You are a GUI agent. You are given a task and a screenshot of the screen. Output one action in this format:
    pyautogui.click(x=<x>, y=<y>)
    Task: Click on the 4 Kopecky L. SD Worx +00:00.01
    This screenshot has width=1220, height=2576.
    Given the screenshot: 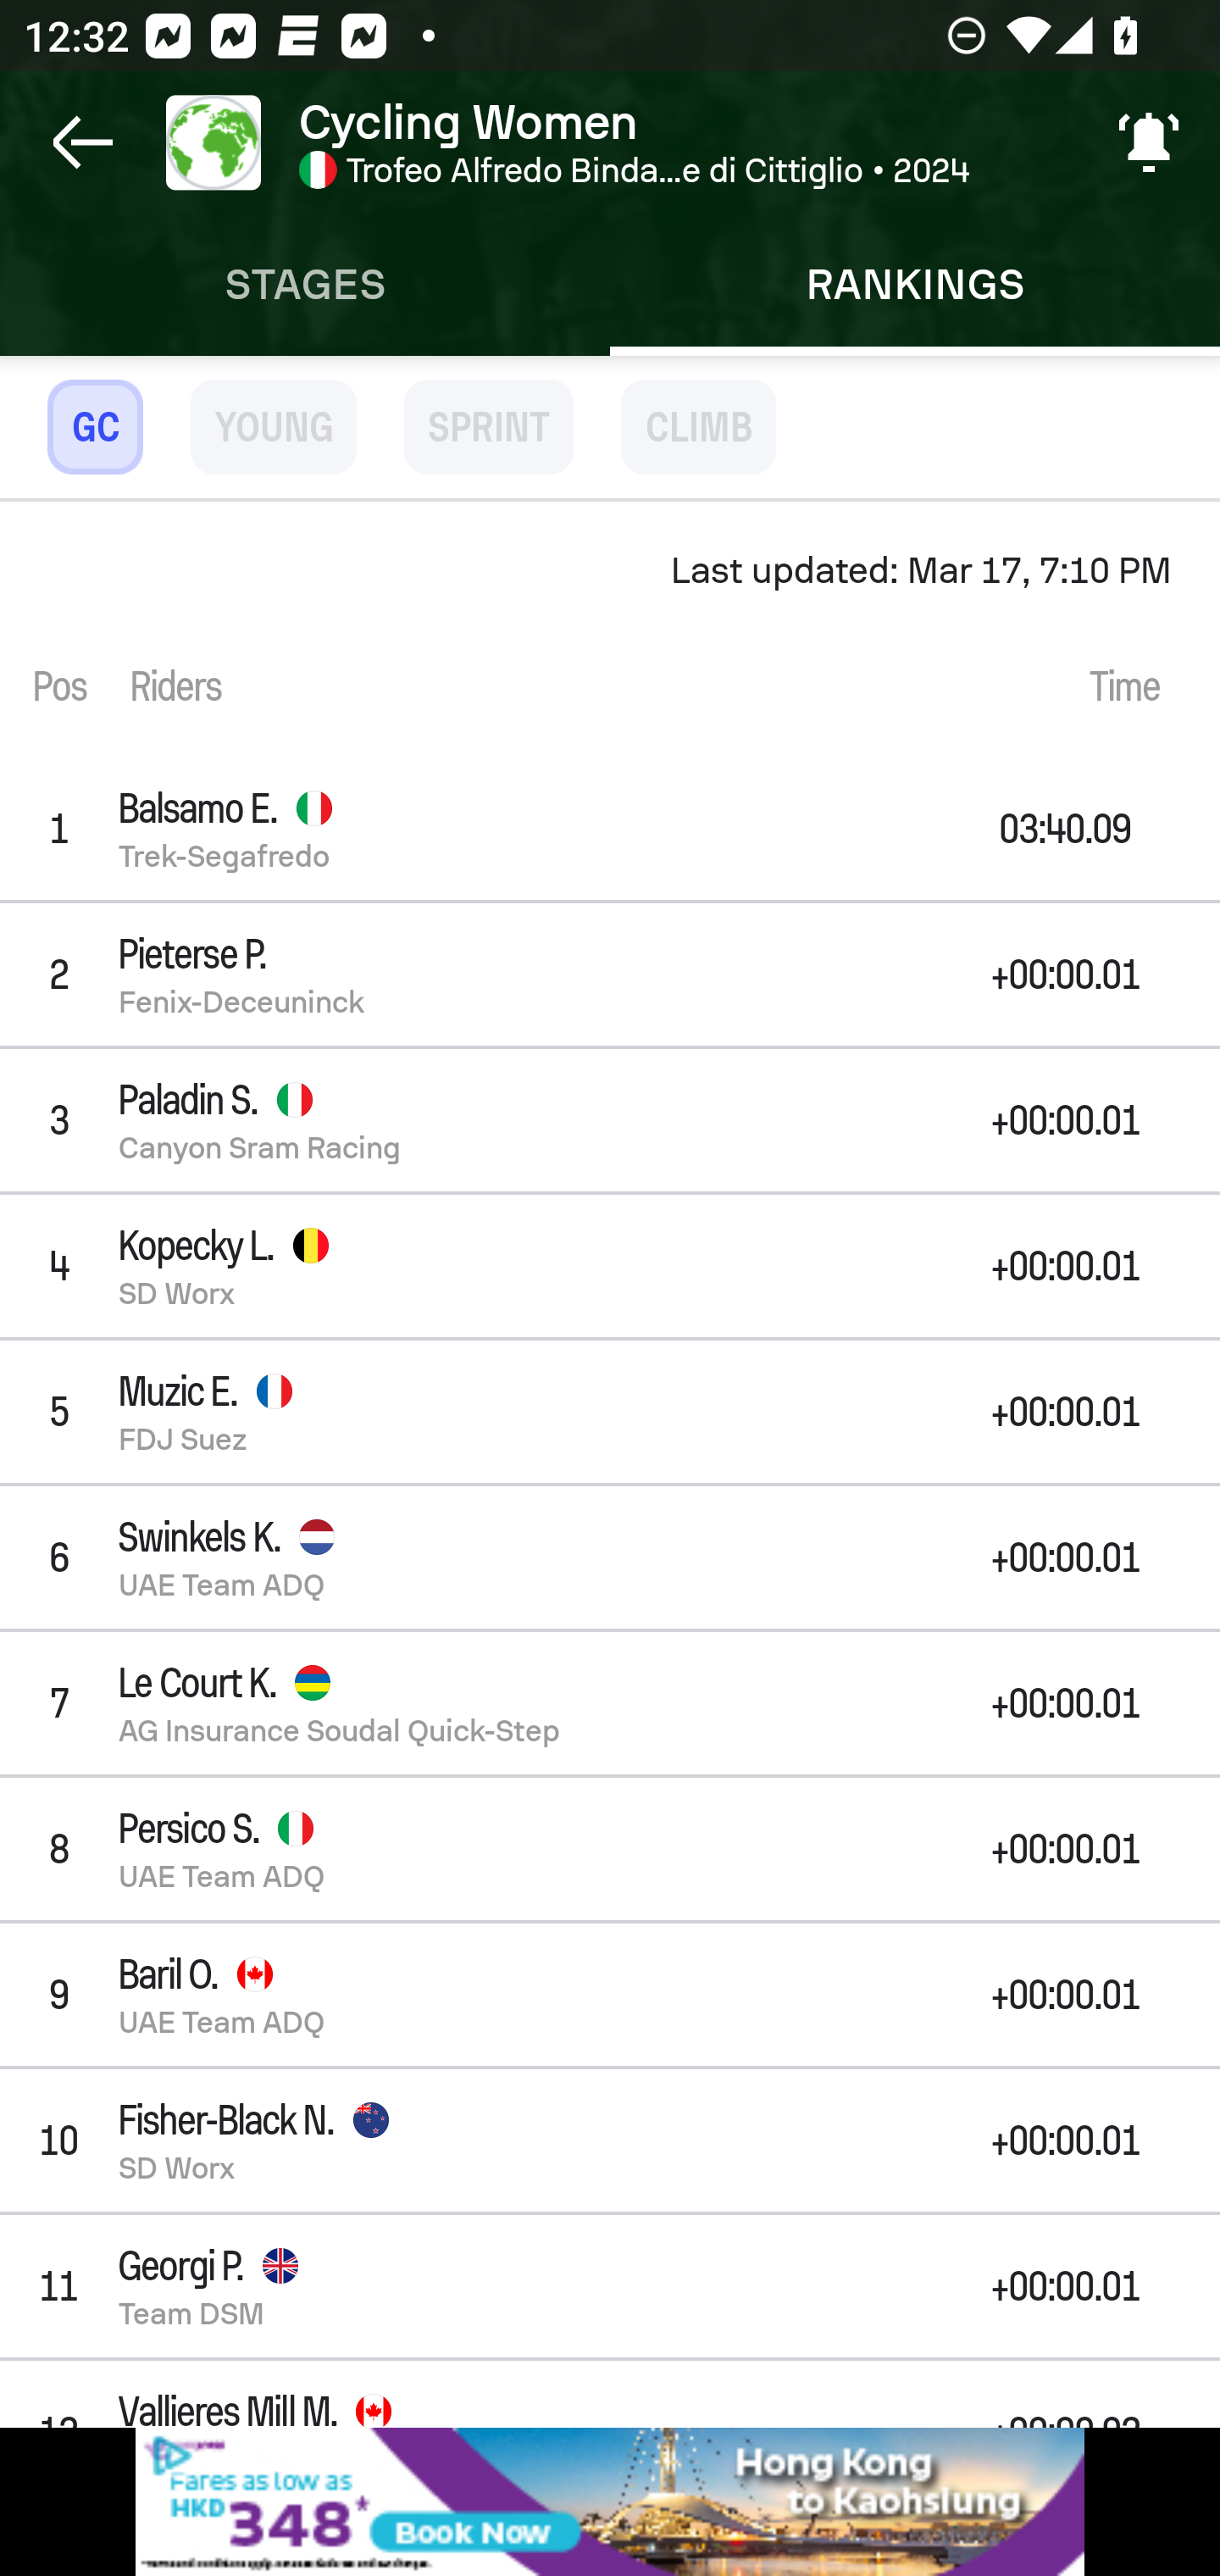 What is the action you would take?
    pyautogui.click(x=610, y=1266)
    